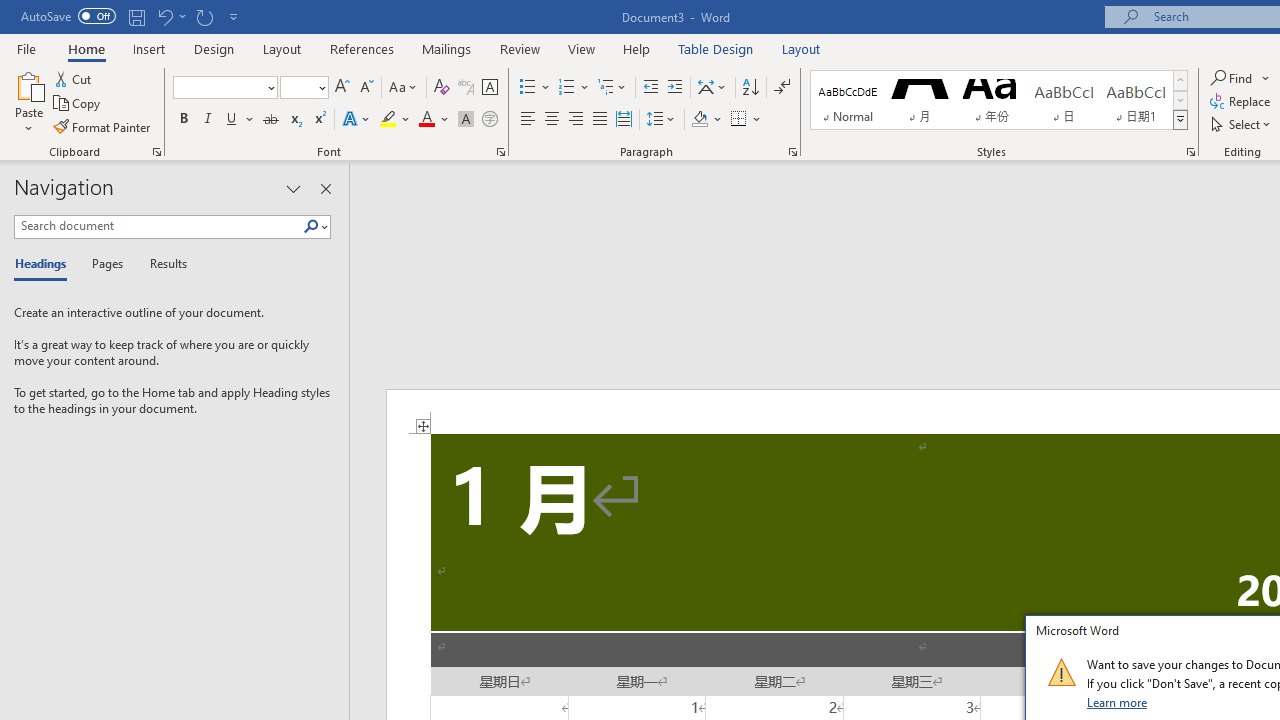  Describe the element at coordinates (699, 120) in the screenshot. I see `Shading RGB(0, 0, 0)` at that location.